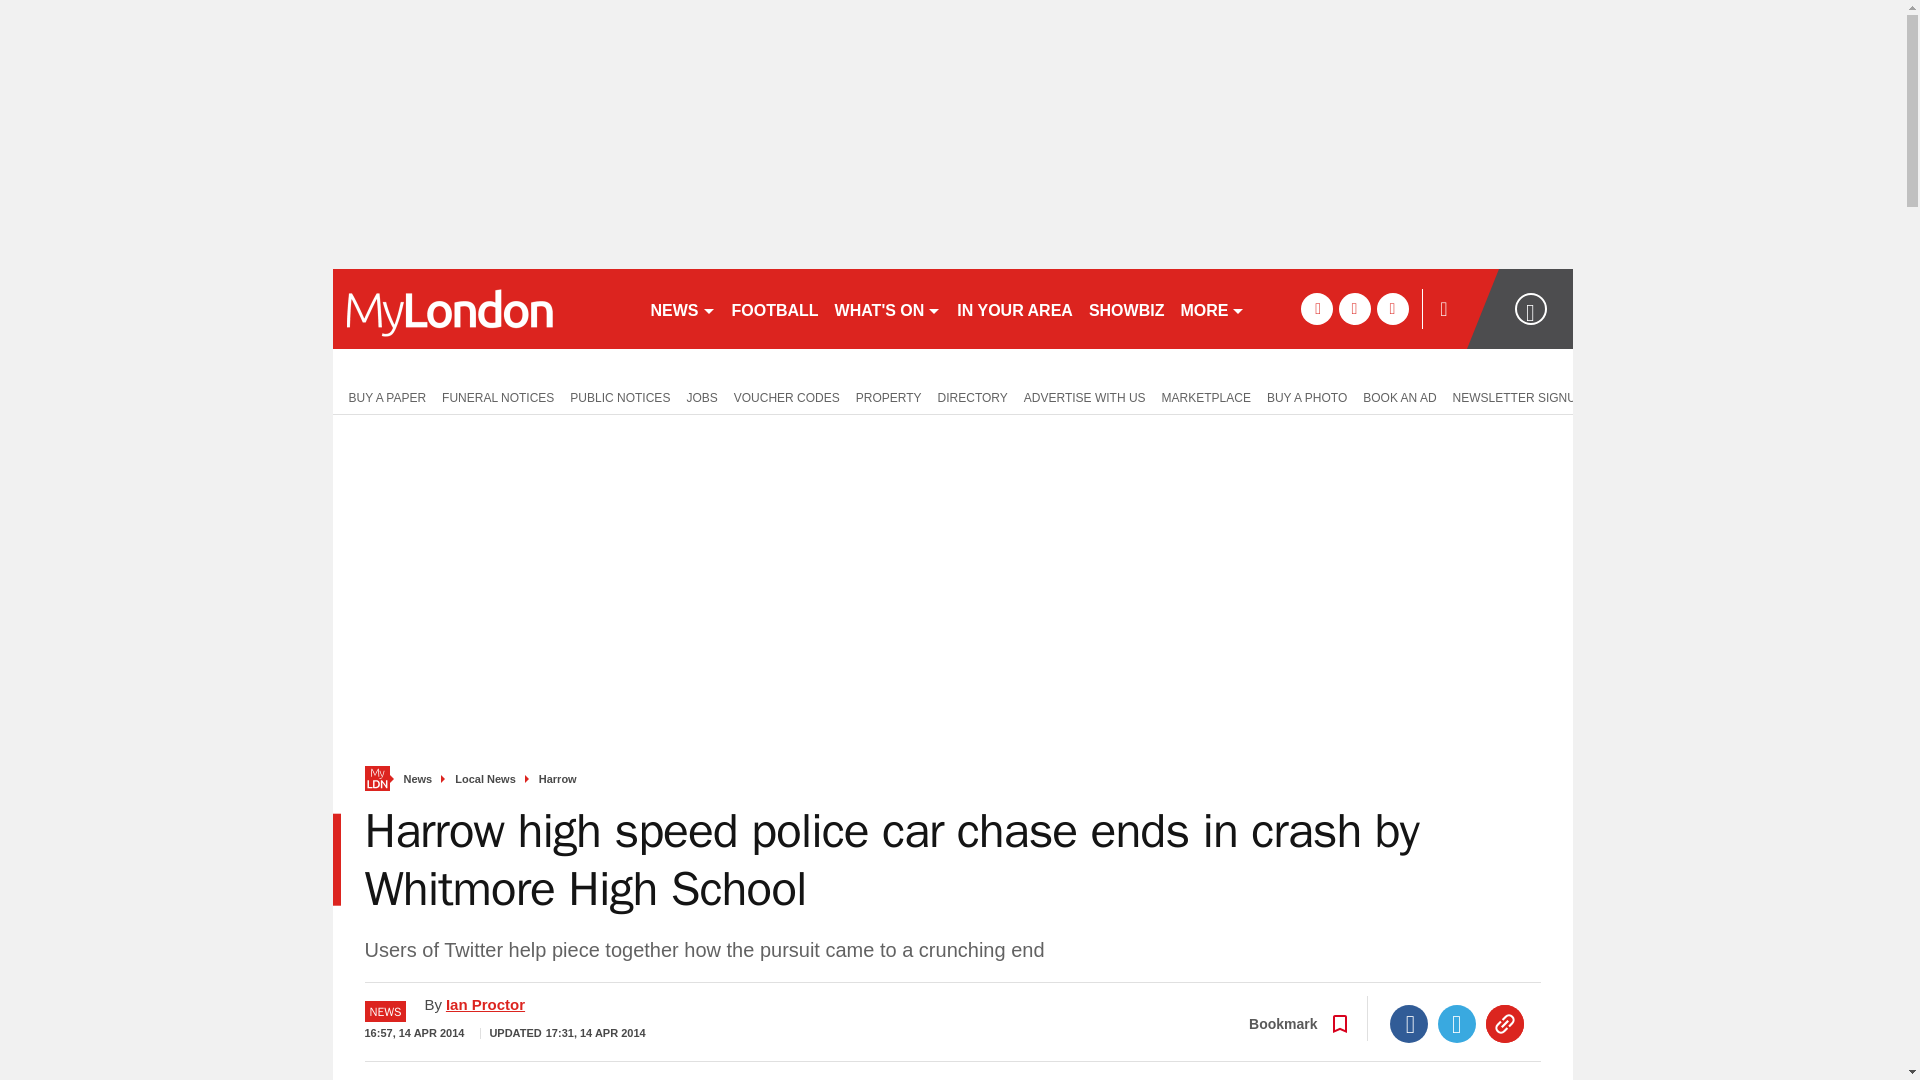  Describe the element at coordinates (1316, 308) in the screenshot. I see `facebook` at that location.